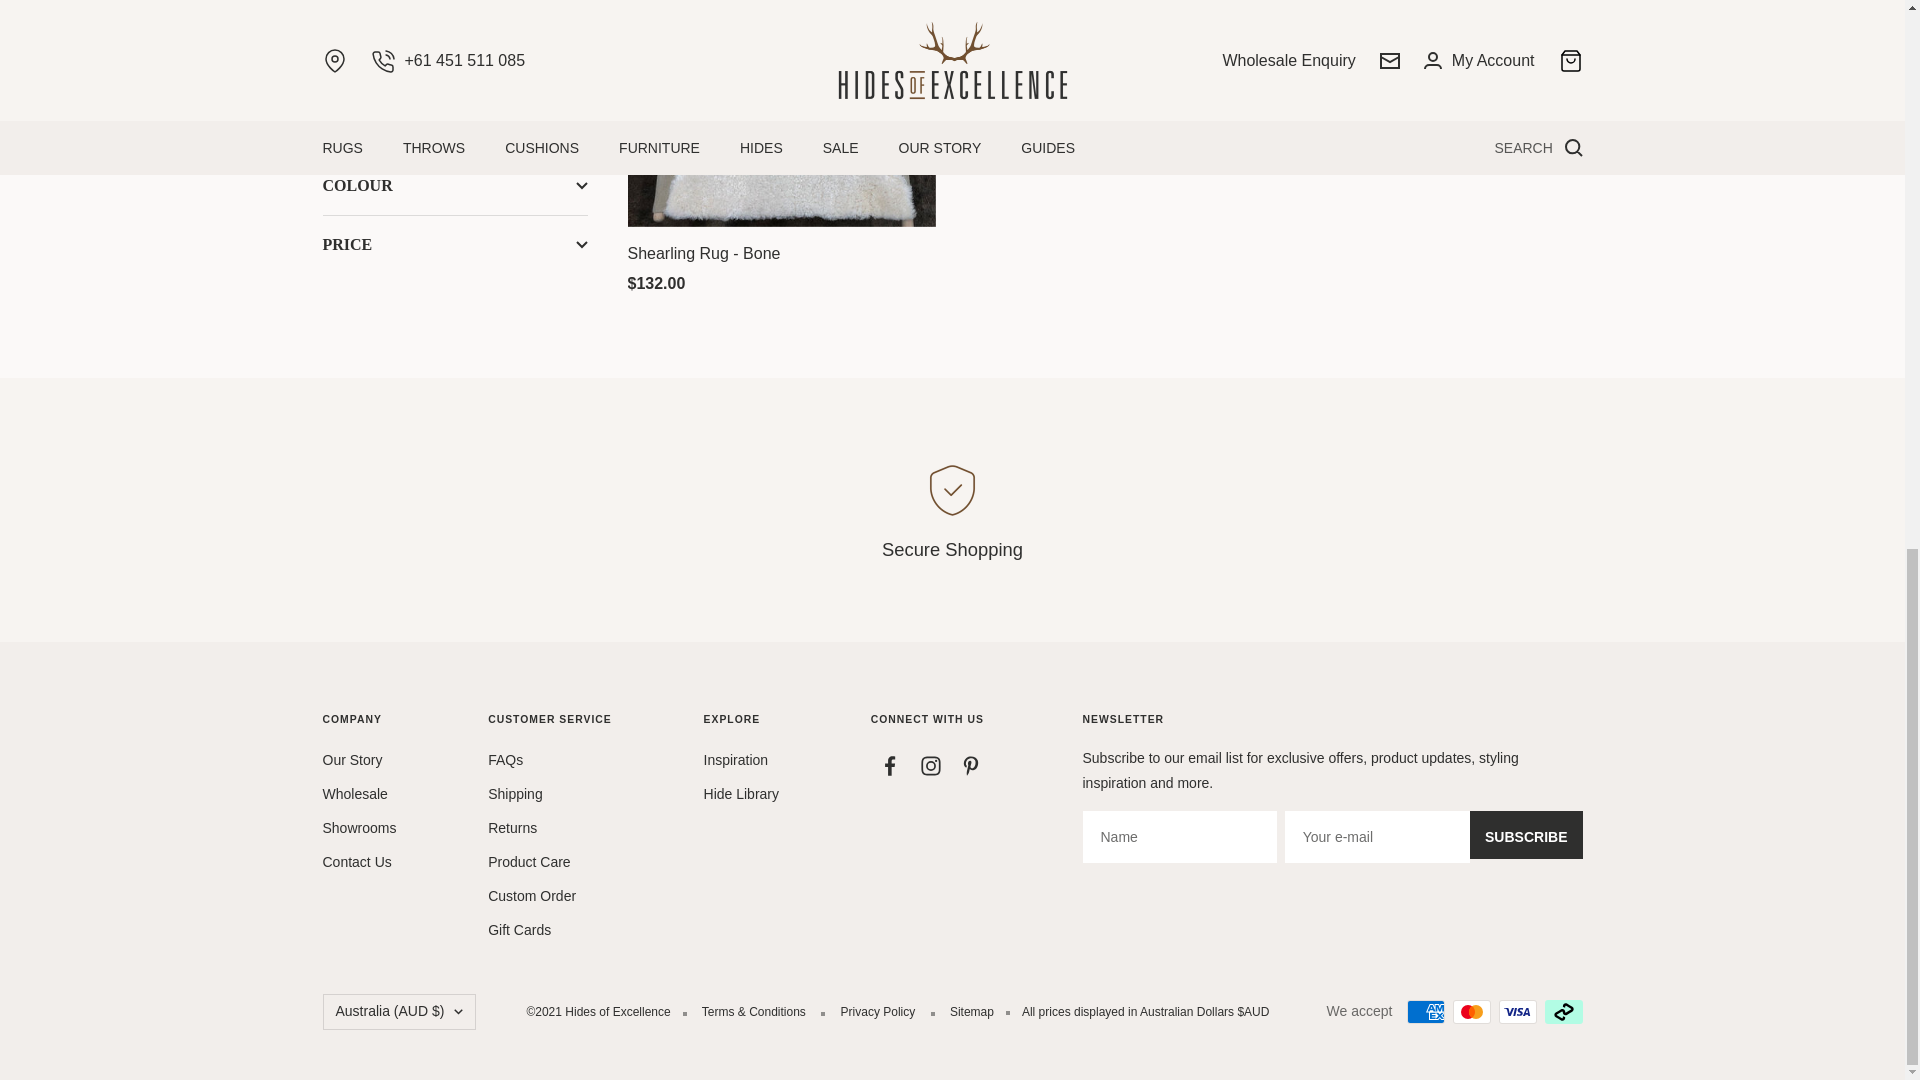  Describe the element at coordinates (951, 509) in the screenshot. I see `Secure Shopping` at that location.